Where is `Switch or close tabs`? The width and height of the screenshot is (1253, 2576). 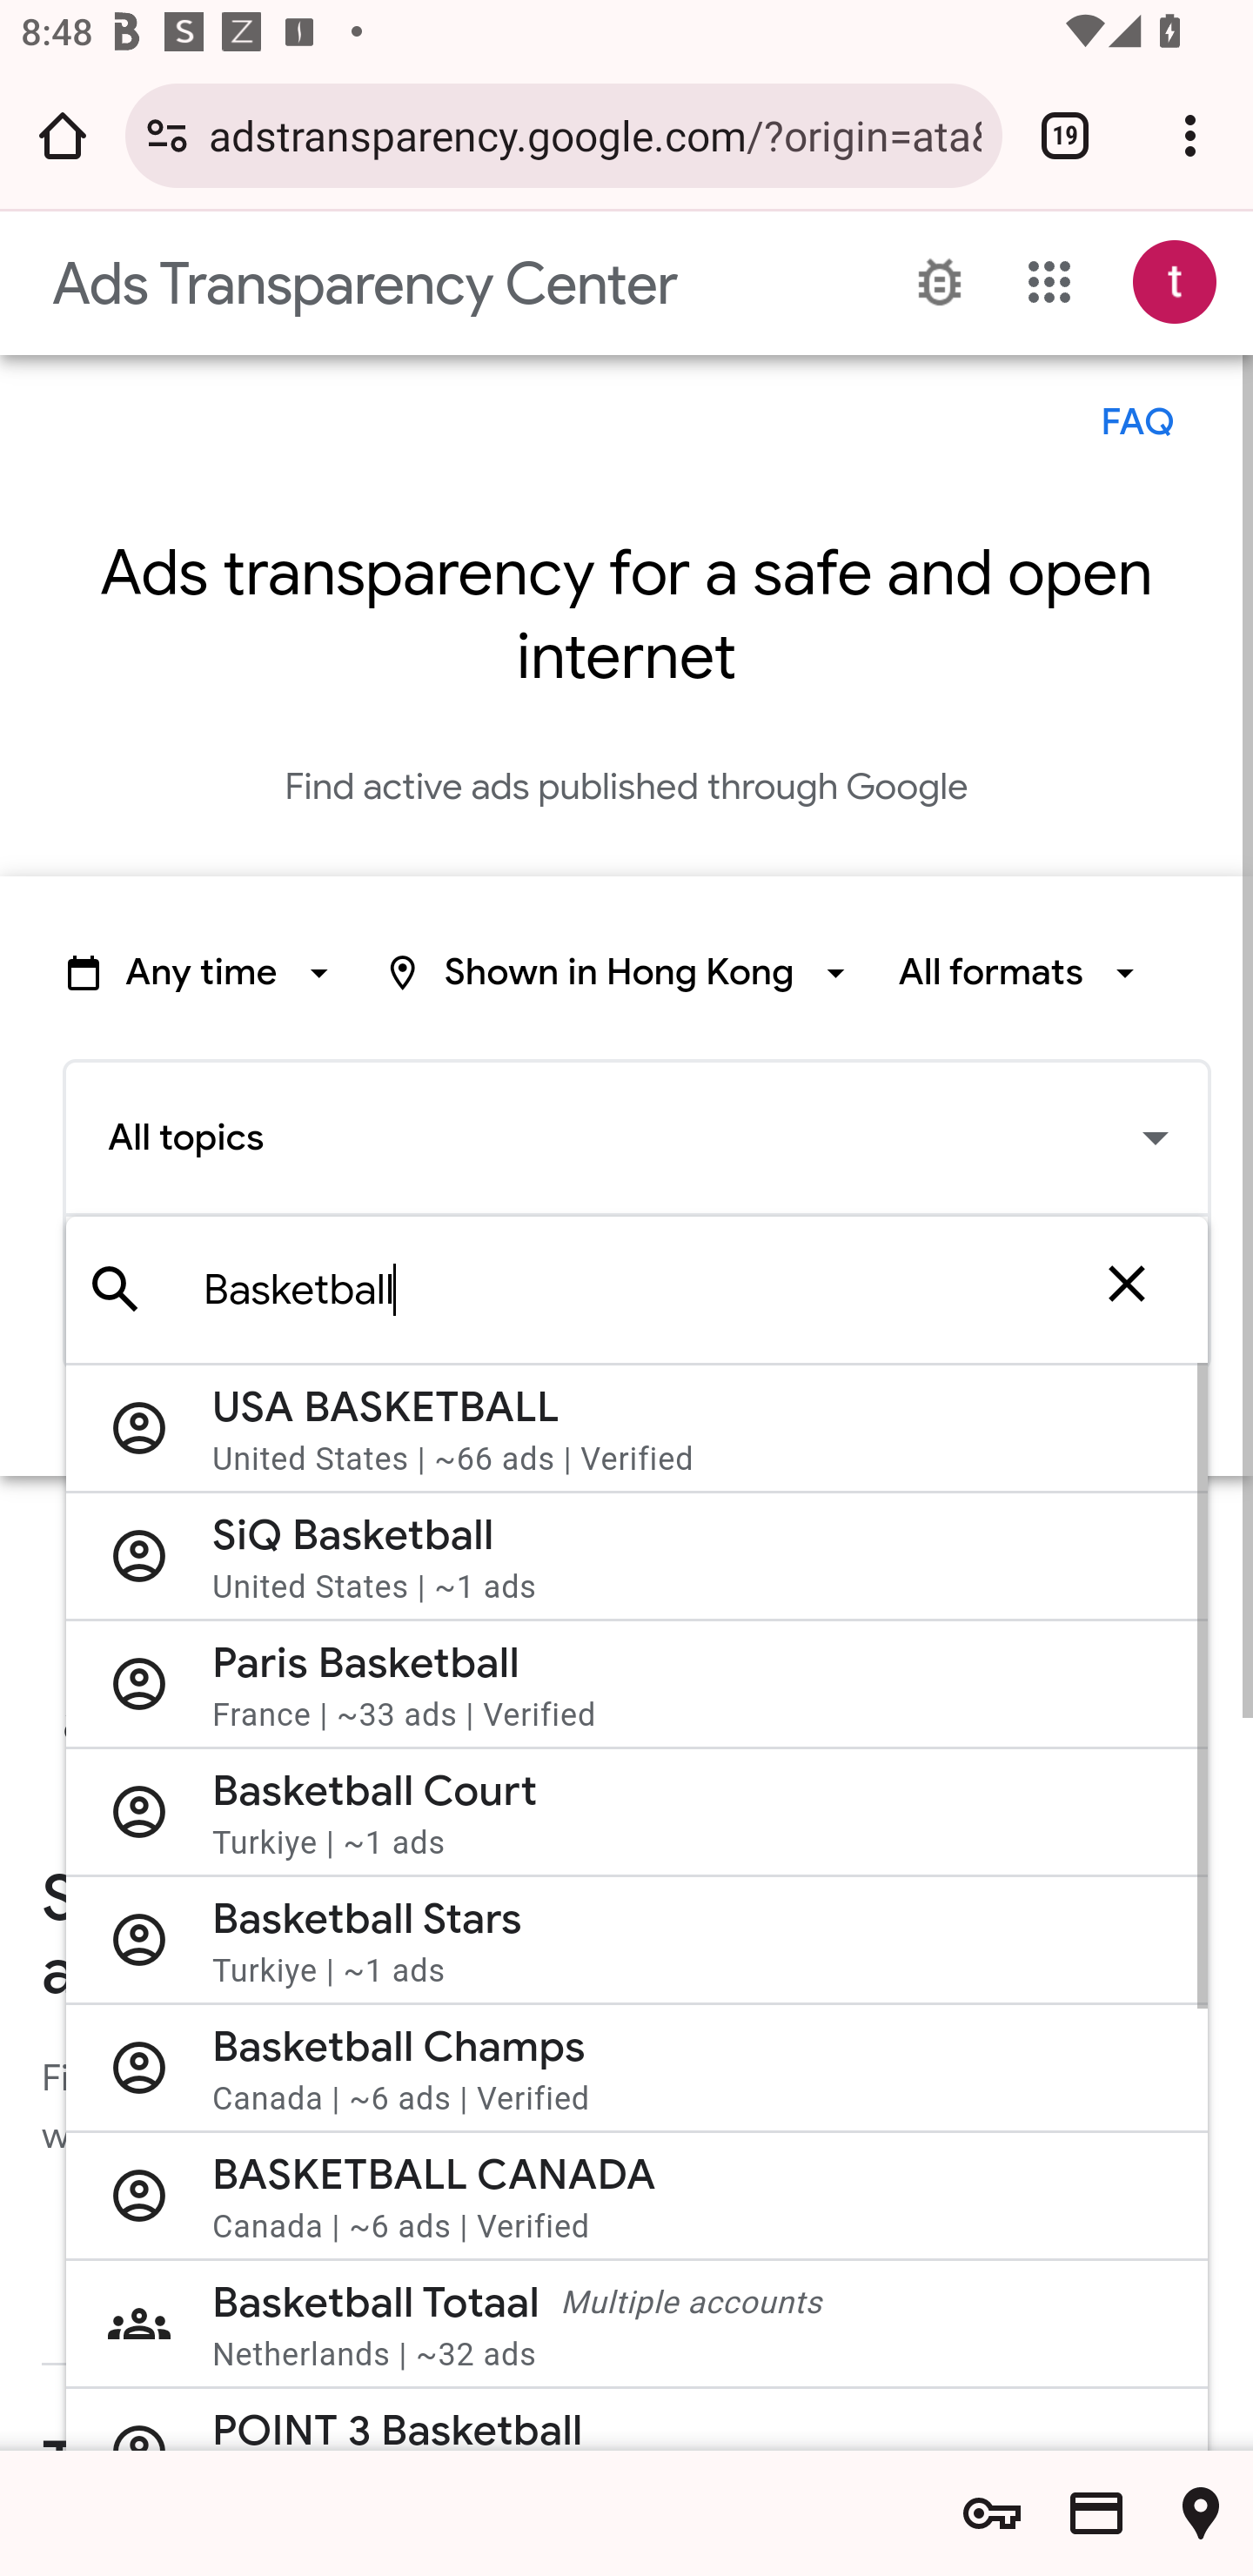 Switch or close tabs is located at coordinates (1065, 135).